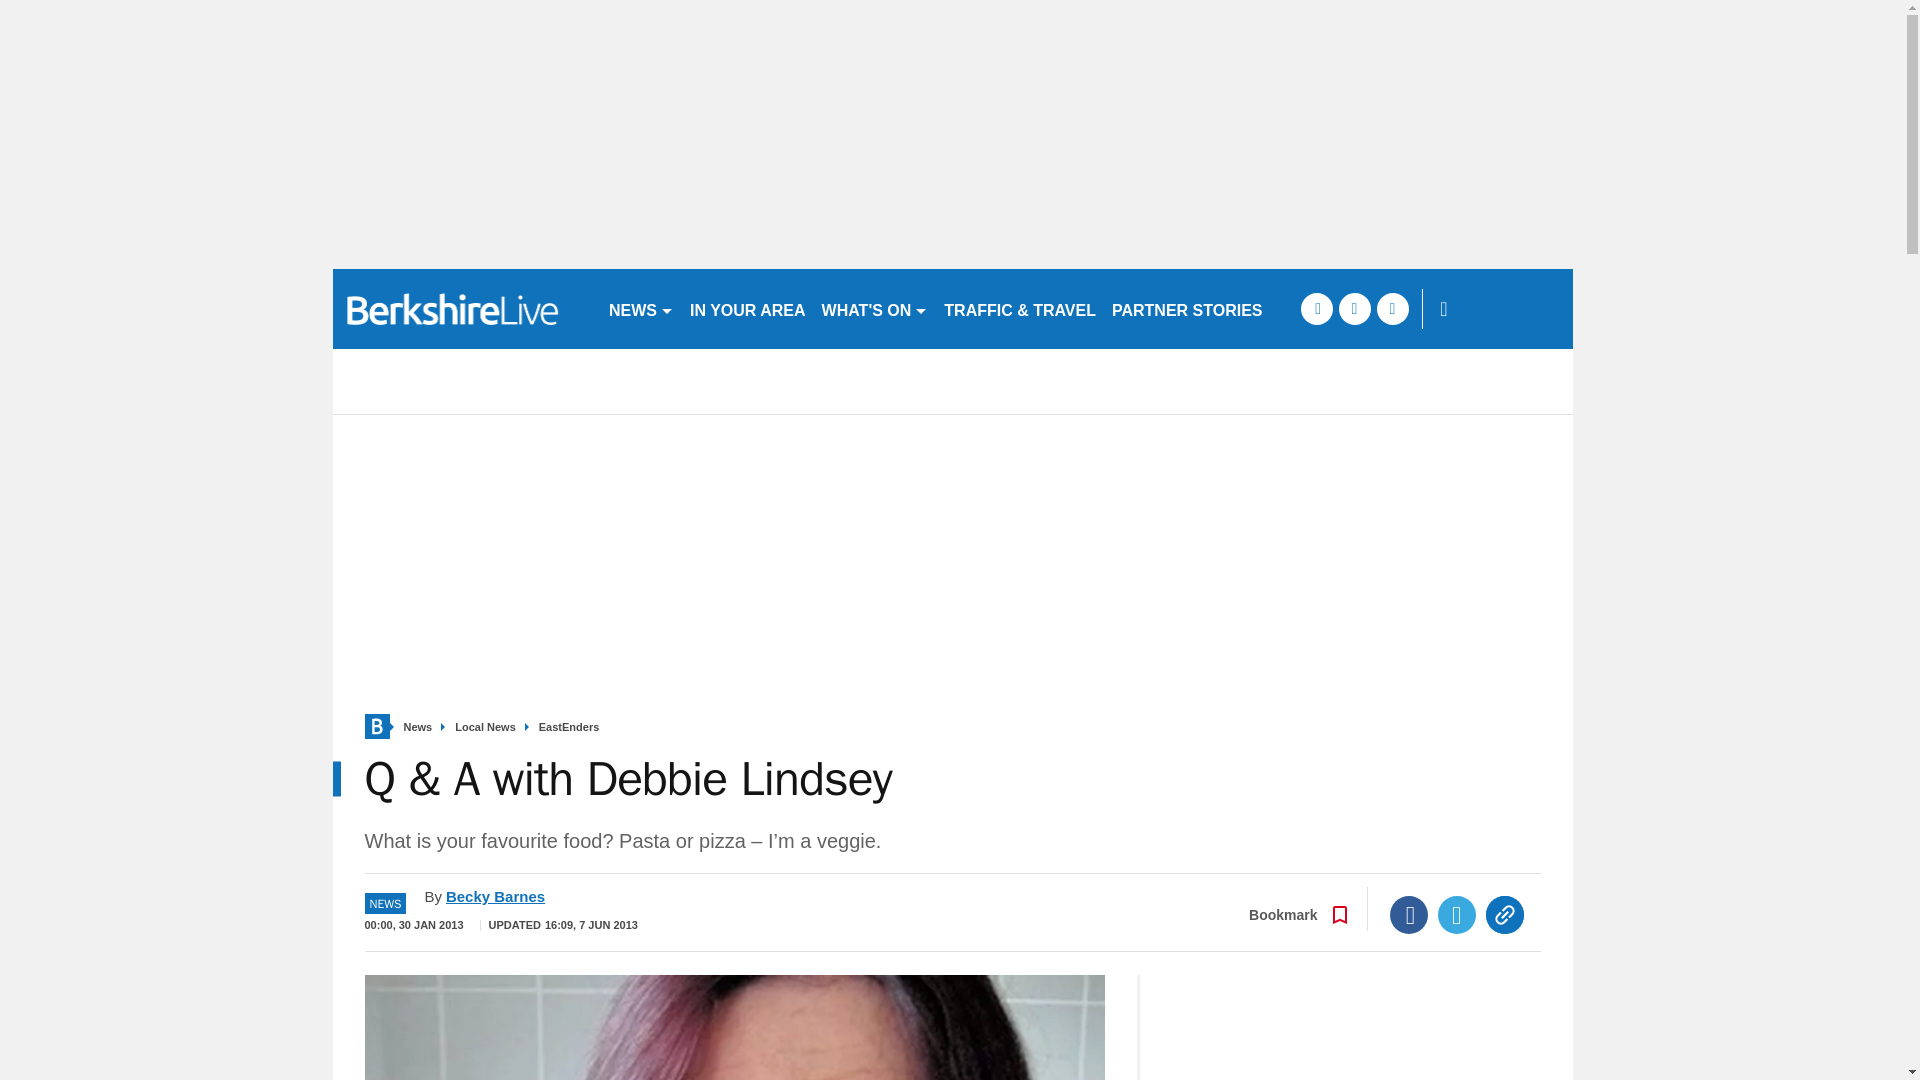  Describe the element at coordinates (1188, 308) in the screenshot. I see `PARTNER STORIES` at that location.